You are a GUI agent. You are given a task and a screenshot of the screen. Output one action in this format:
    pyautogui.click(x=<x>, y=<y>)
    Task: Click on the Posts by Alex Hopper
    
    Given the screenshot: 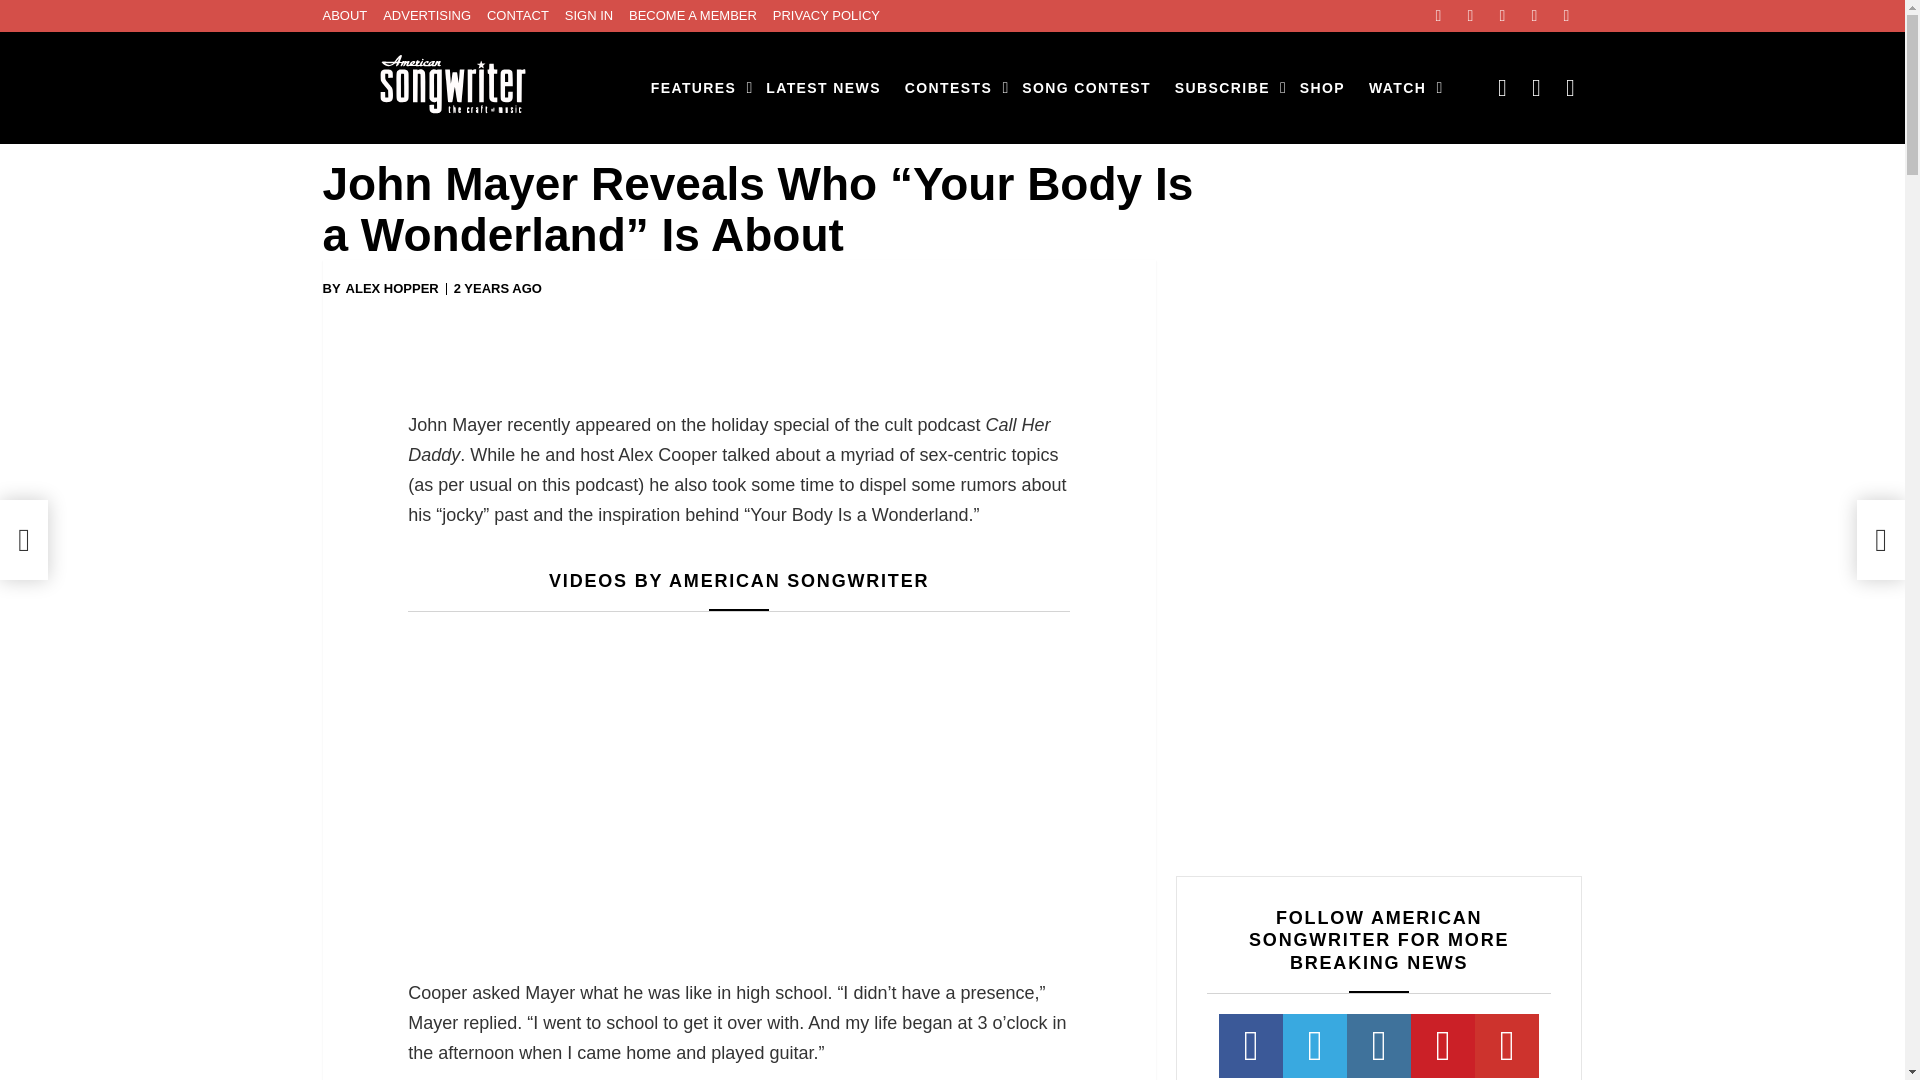 What is the action you would take?
    pyautogui.click(x=392, y=288)
    